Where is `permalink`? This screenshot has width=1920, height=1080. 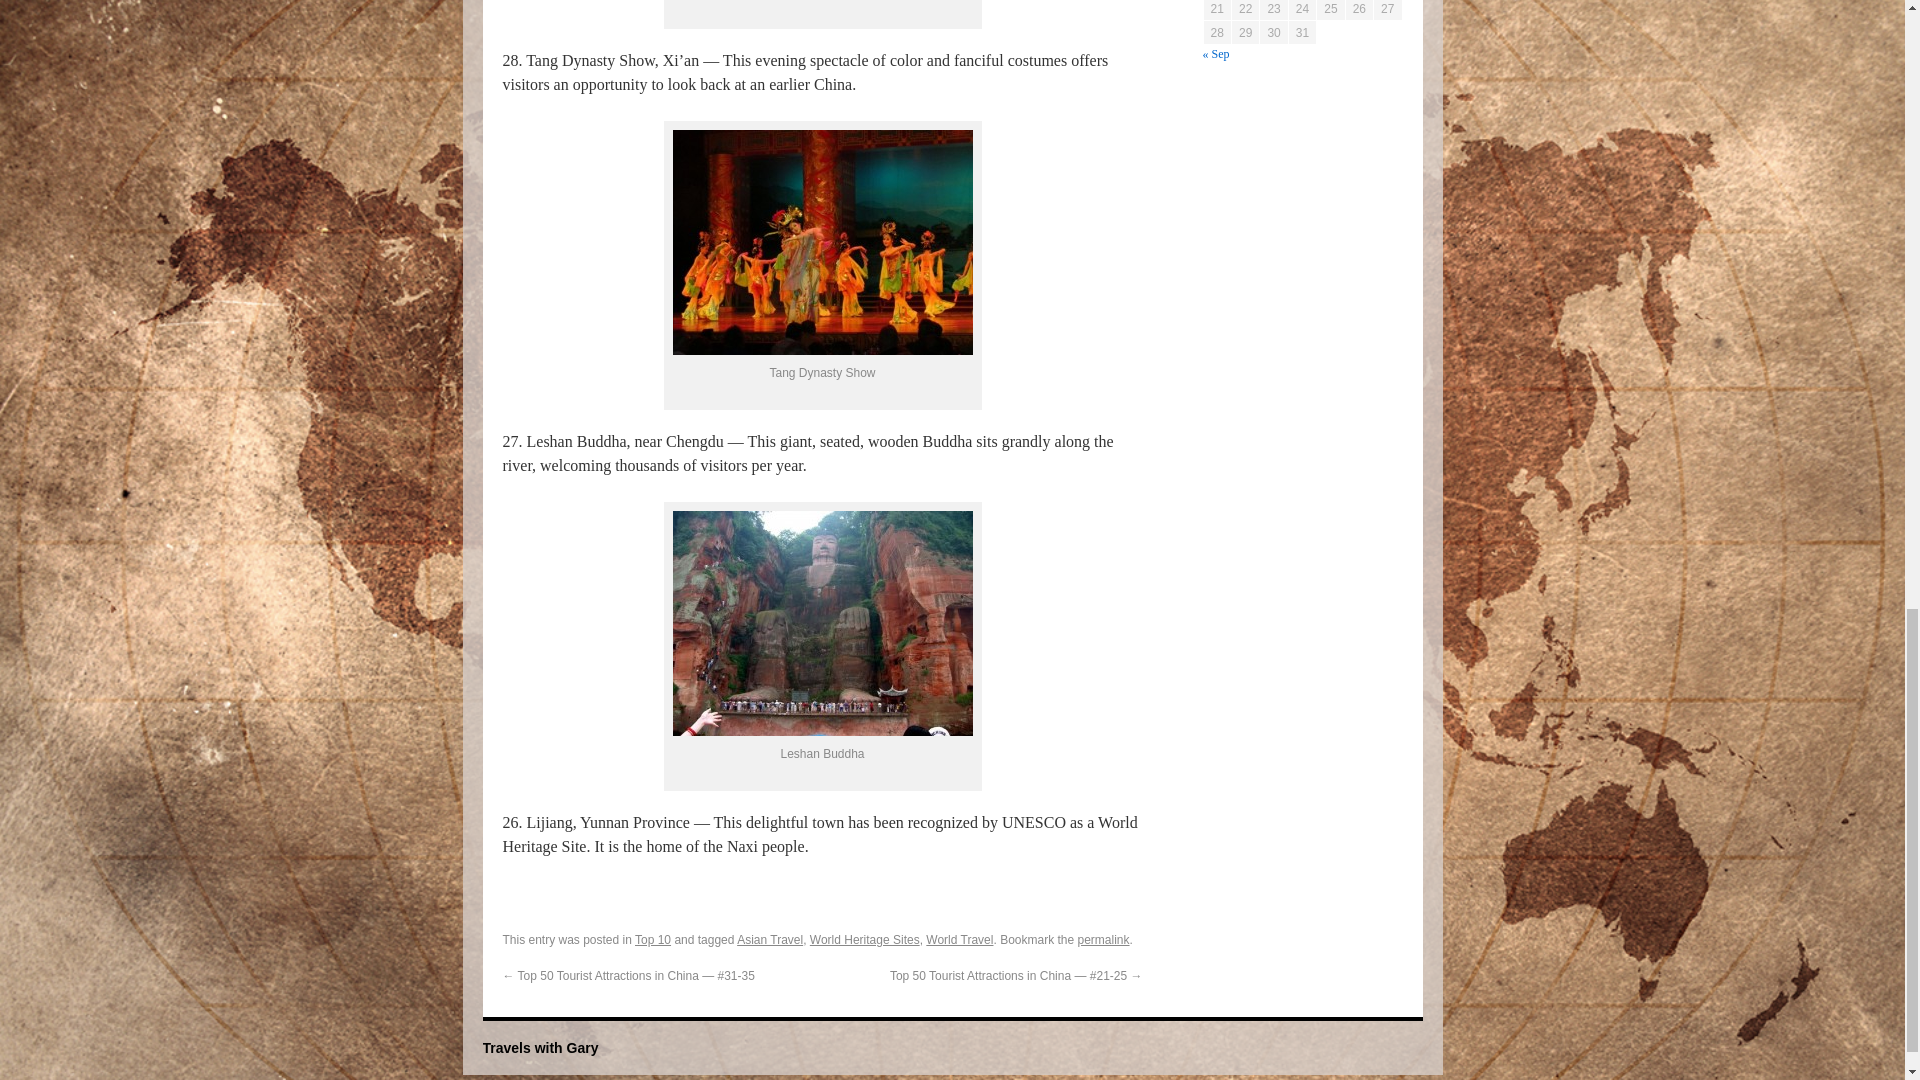
permalink is located at coordinates (1104, 940).